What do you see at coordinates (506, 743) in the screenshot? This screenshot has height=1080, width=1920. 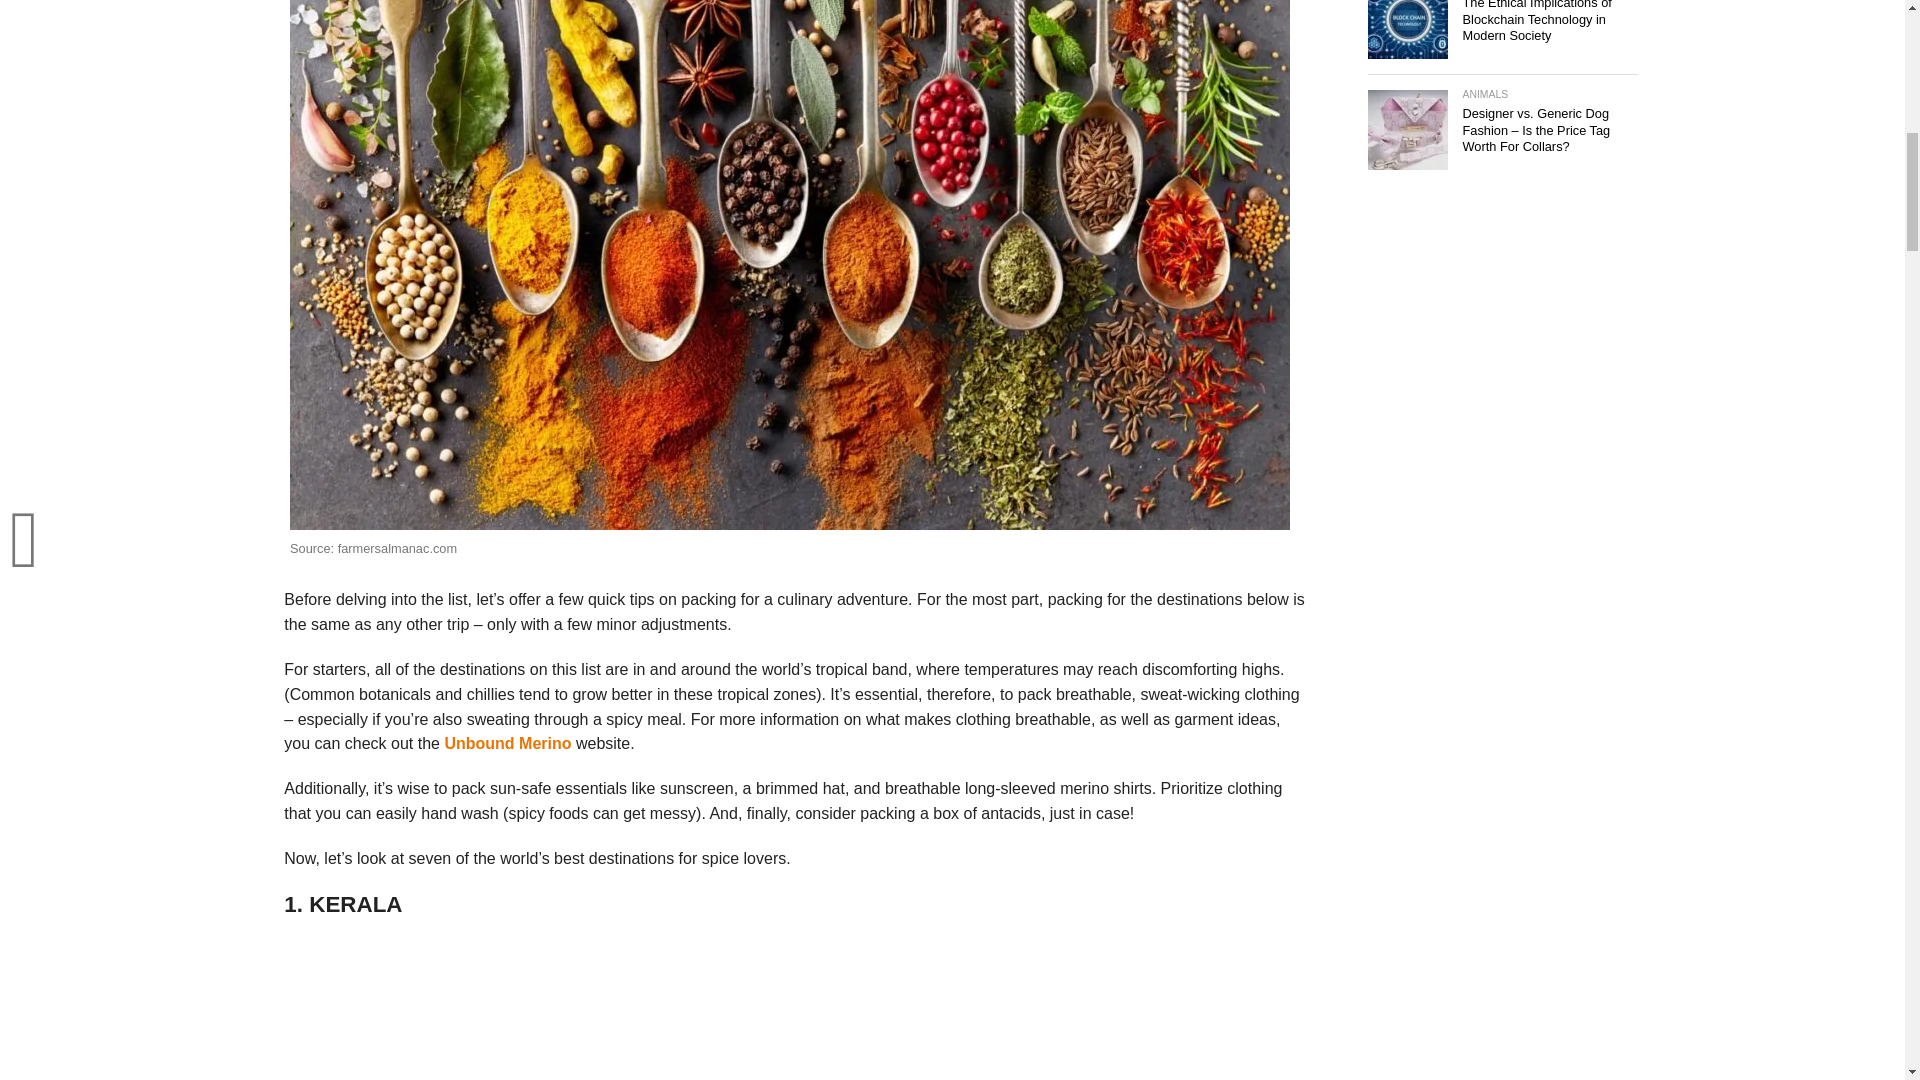 I see `Unbound Merino` at bounding box center [506, 743].